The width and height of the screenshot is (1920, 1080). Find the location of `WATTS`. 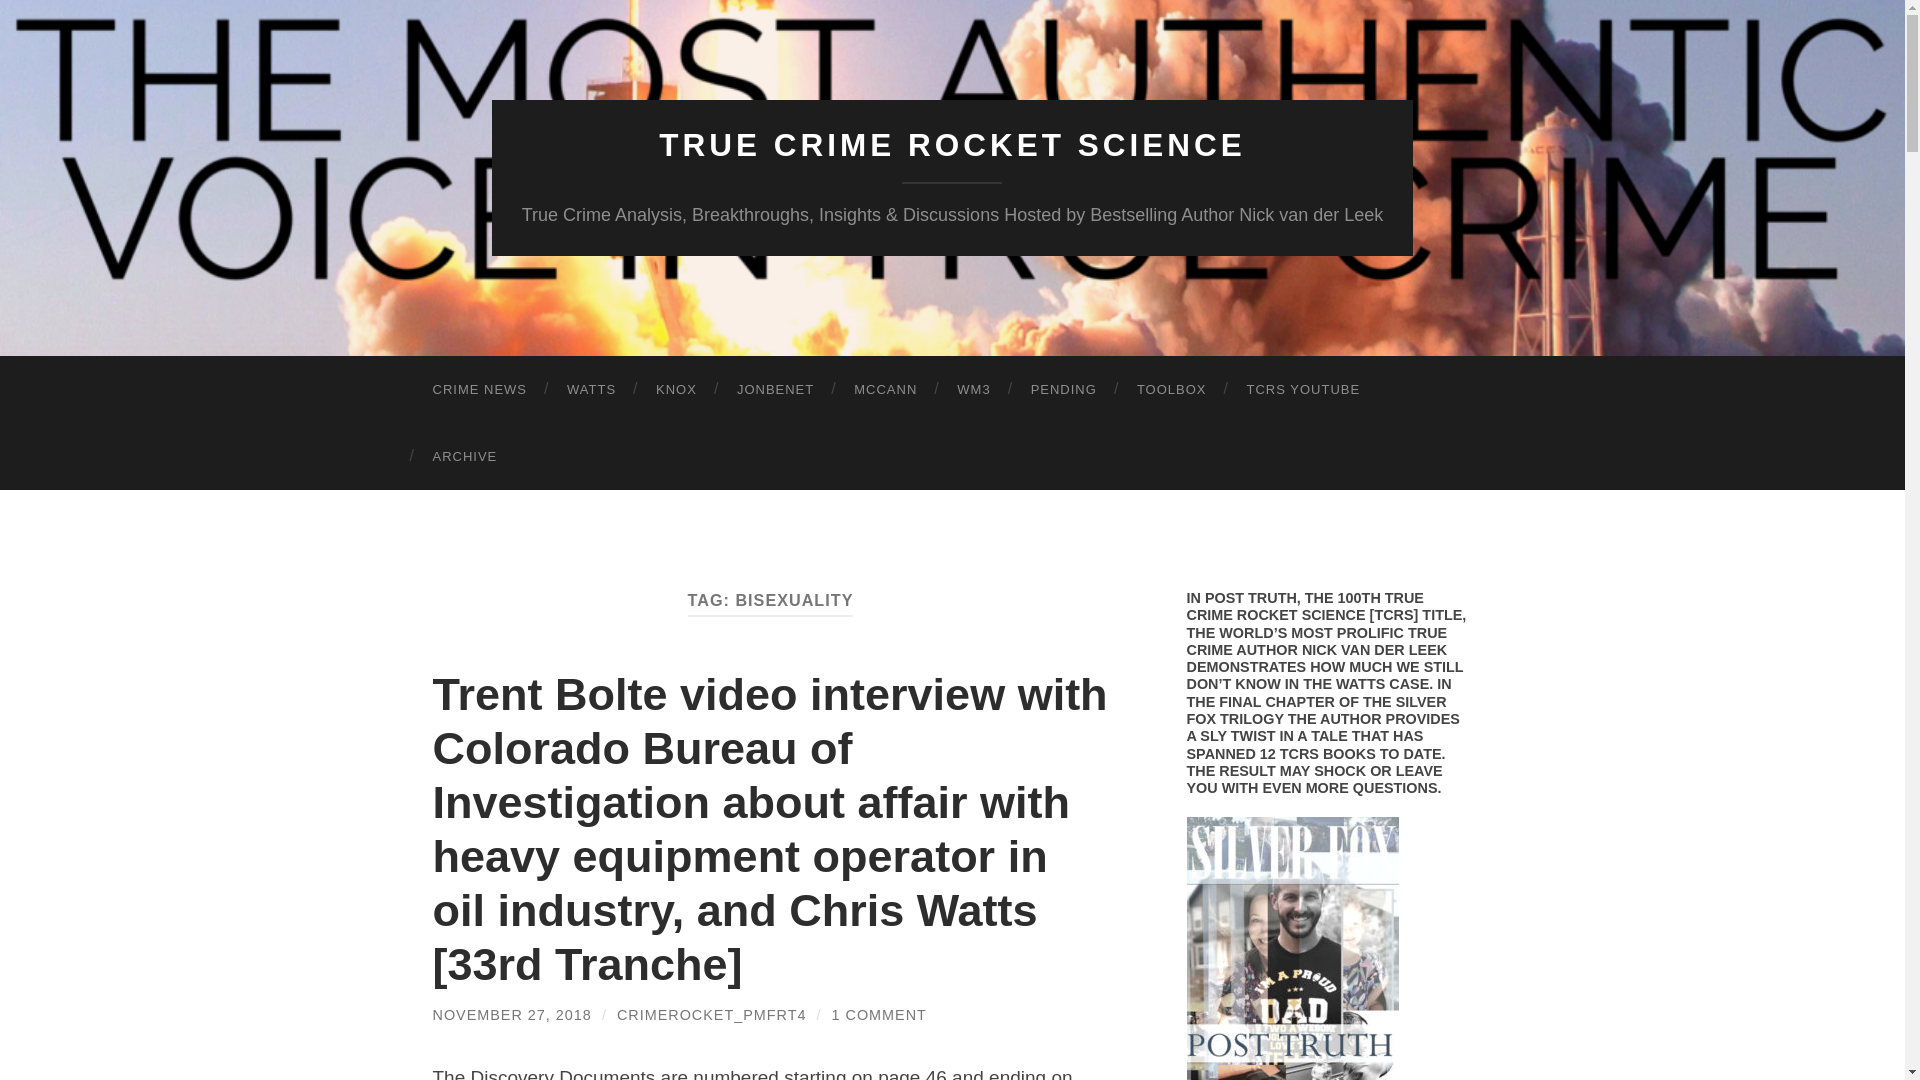

WATTS is located at coordinates (591, 390).